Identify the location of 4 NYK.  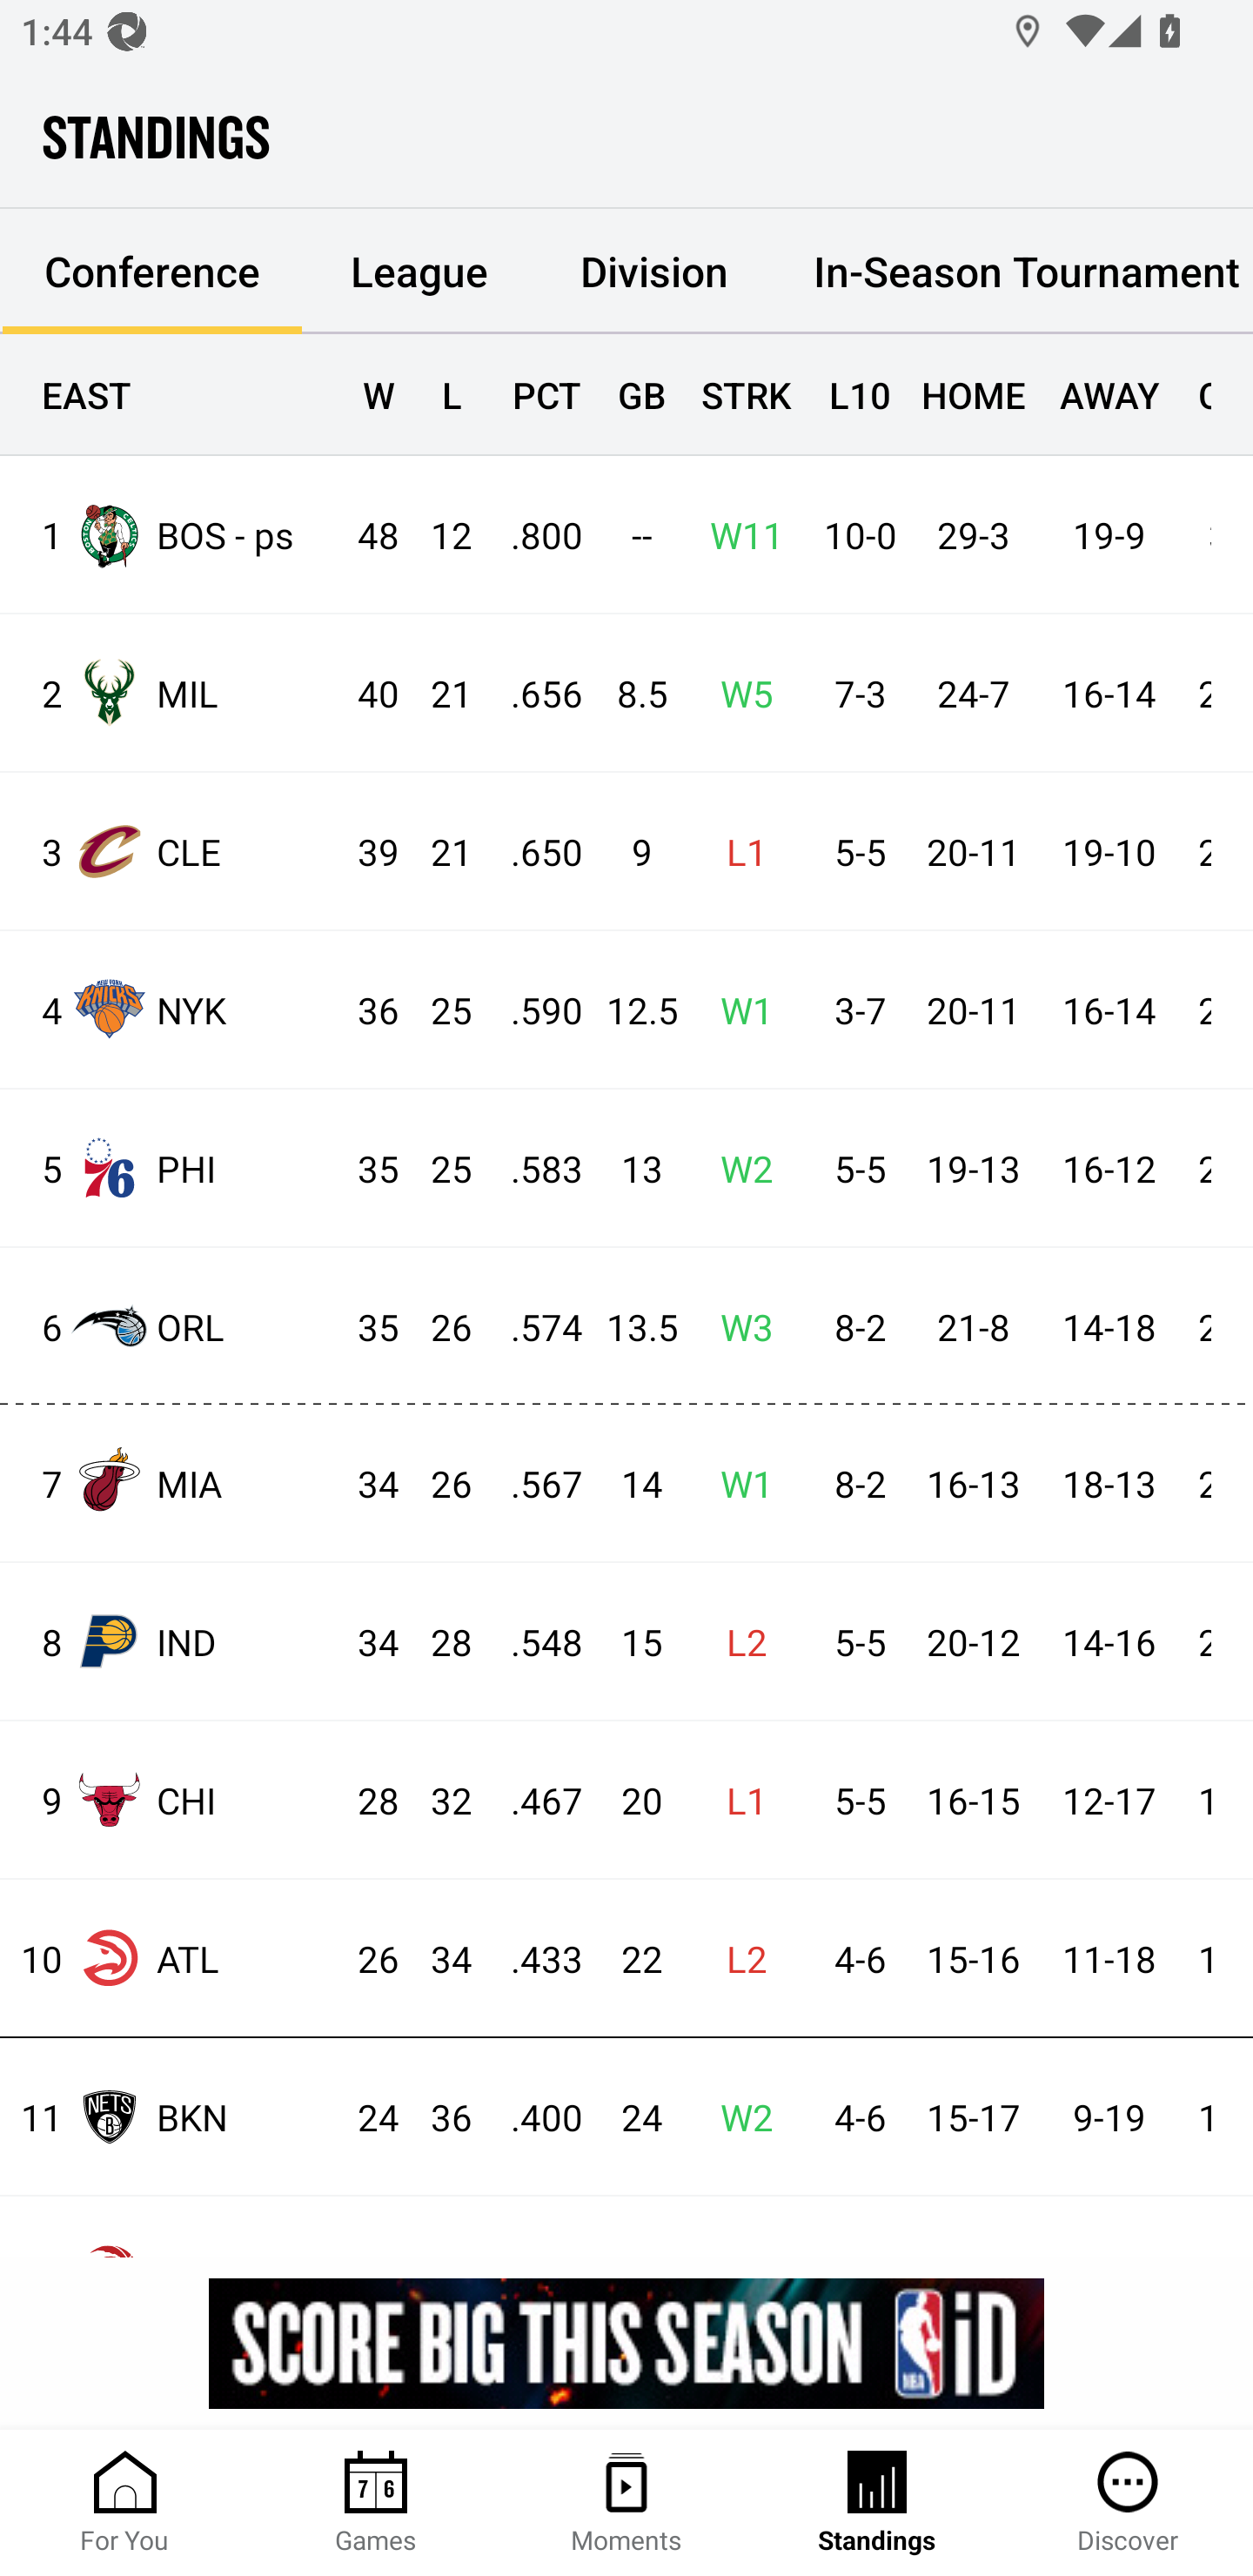
(171, 1008).